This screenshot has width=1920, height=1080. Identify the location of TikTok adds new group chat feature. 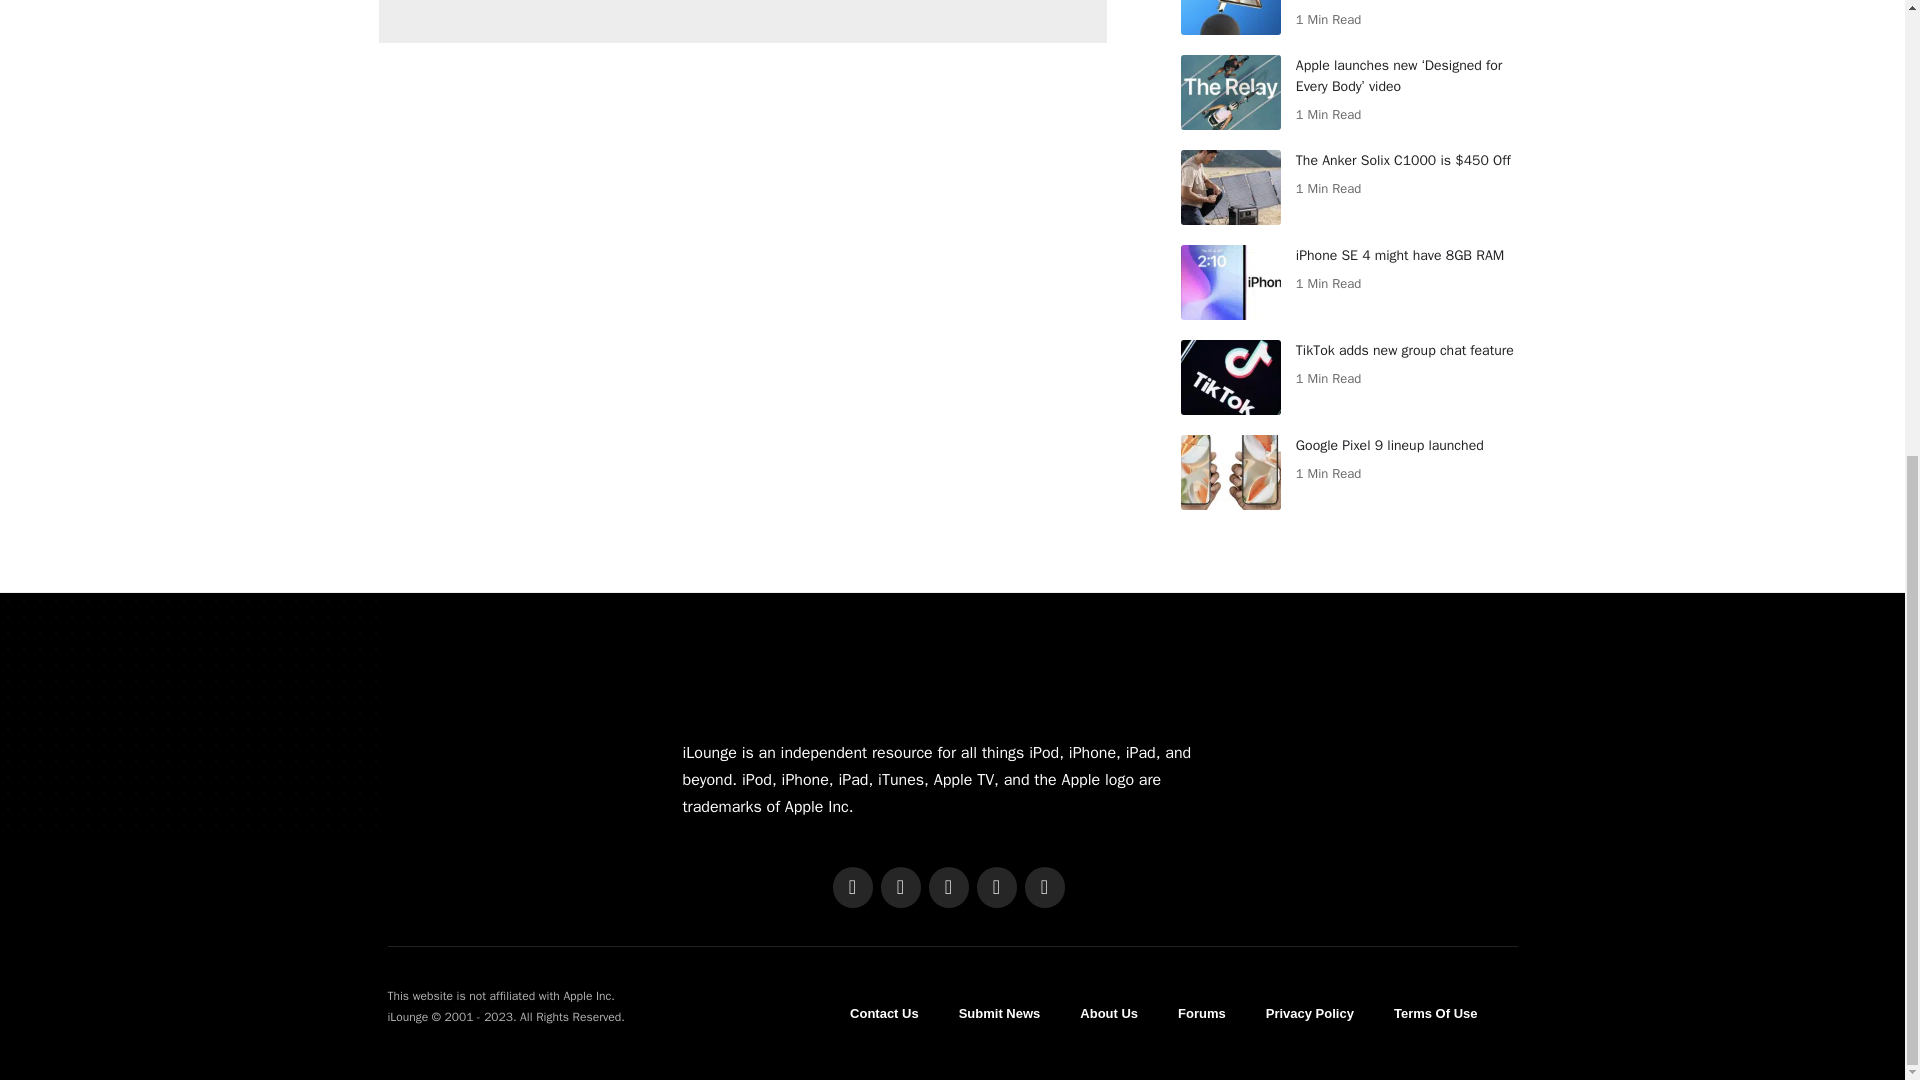
(1230, 377).